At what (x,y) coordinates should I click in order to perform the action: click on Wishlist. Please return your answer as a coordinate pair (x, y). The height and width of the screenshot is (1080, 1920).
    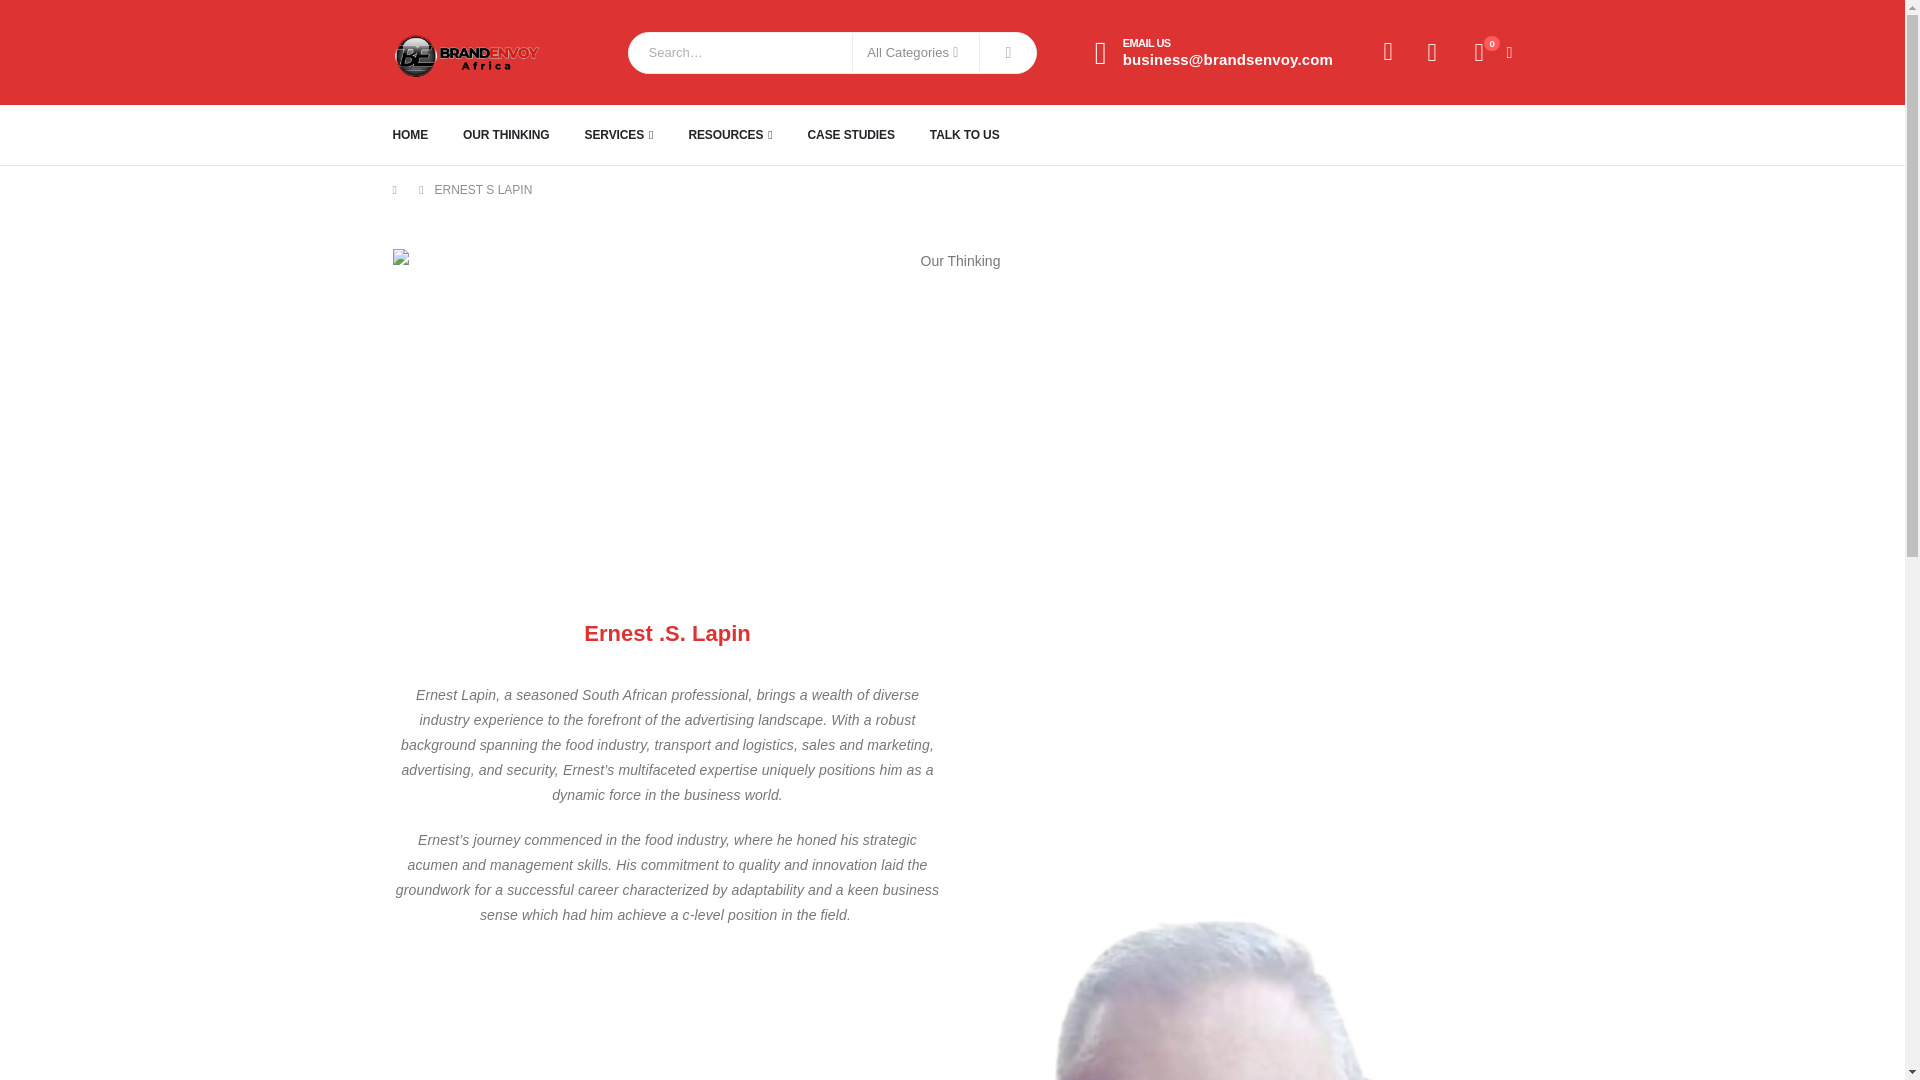
    Looking at the image, I should click on (1432, 52).